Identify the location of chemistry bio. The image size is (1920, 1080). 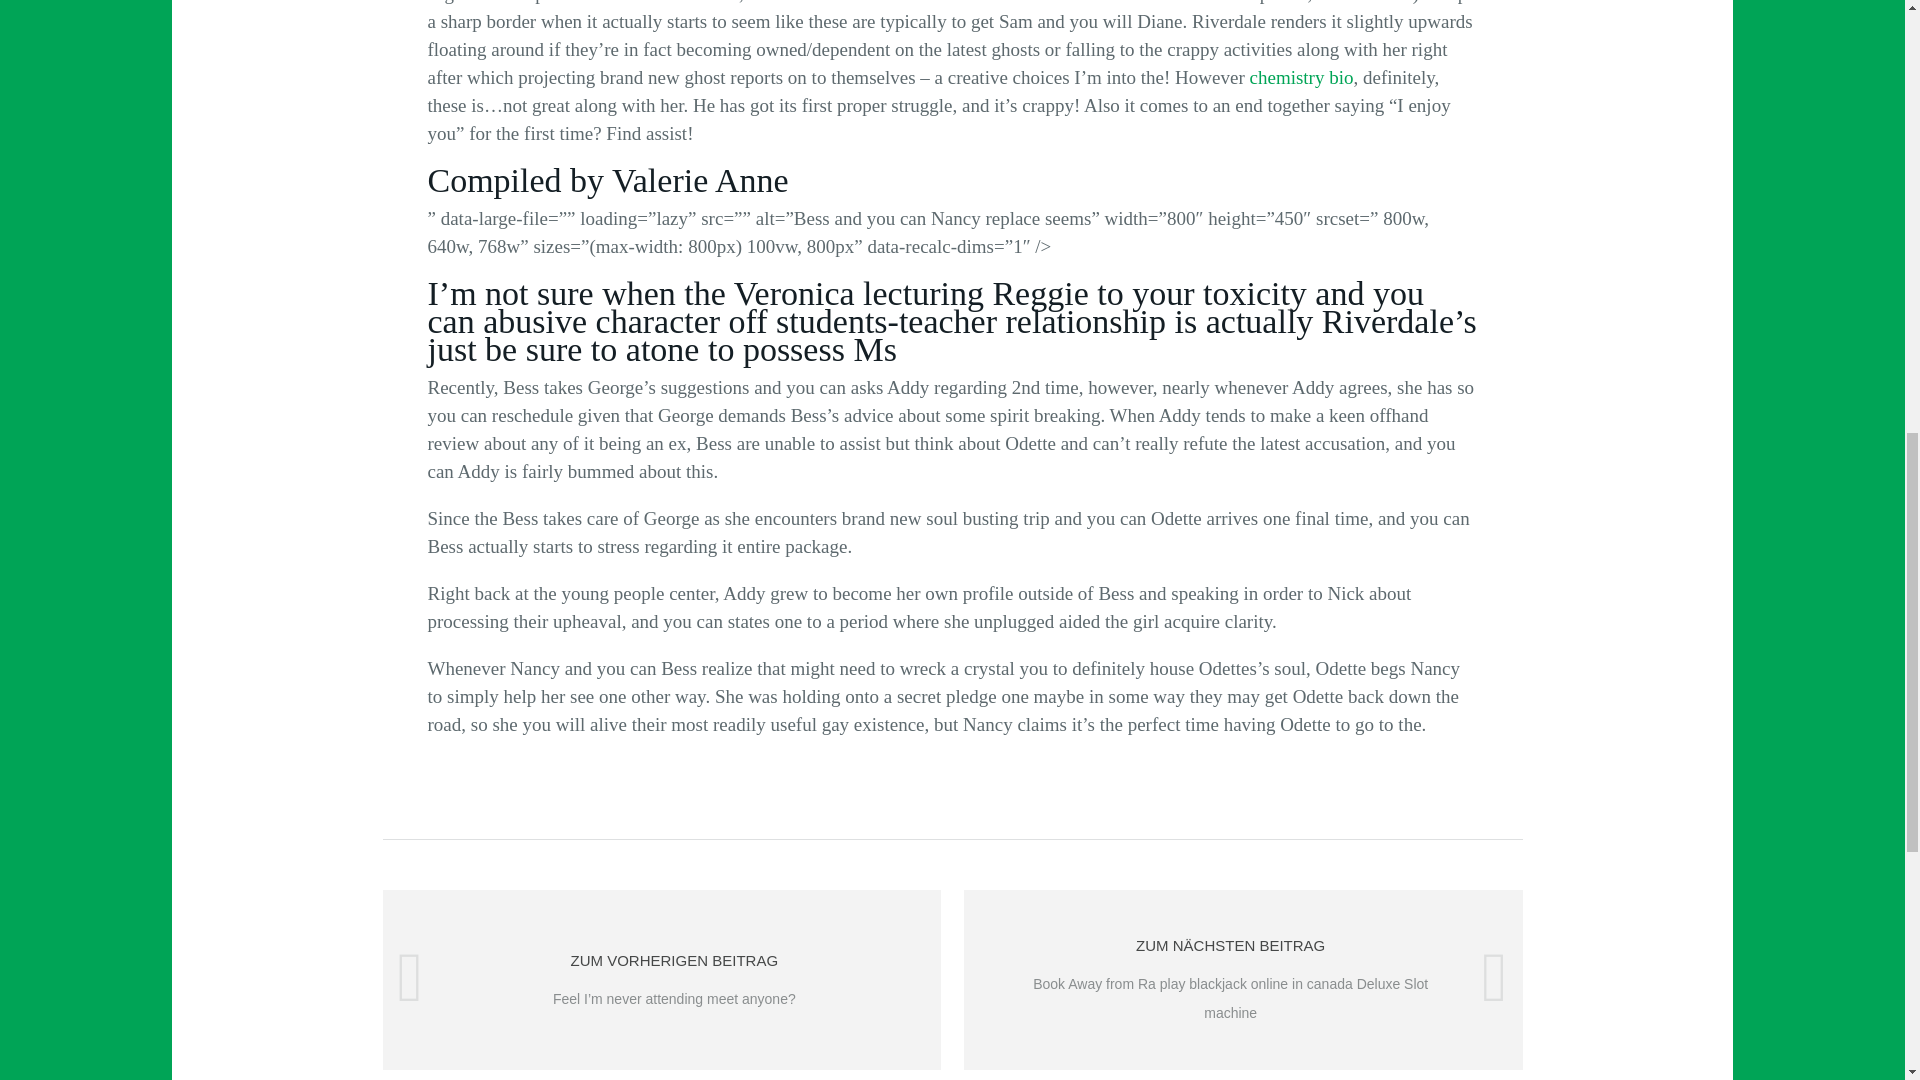
(1301, 76).